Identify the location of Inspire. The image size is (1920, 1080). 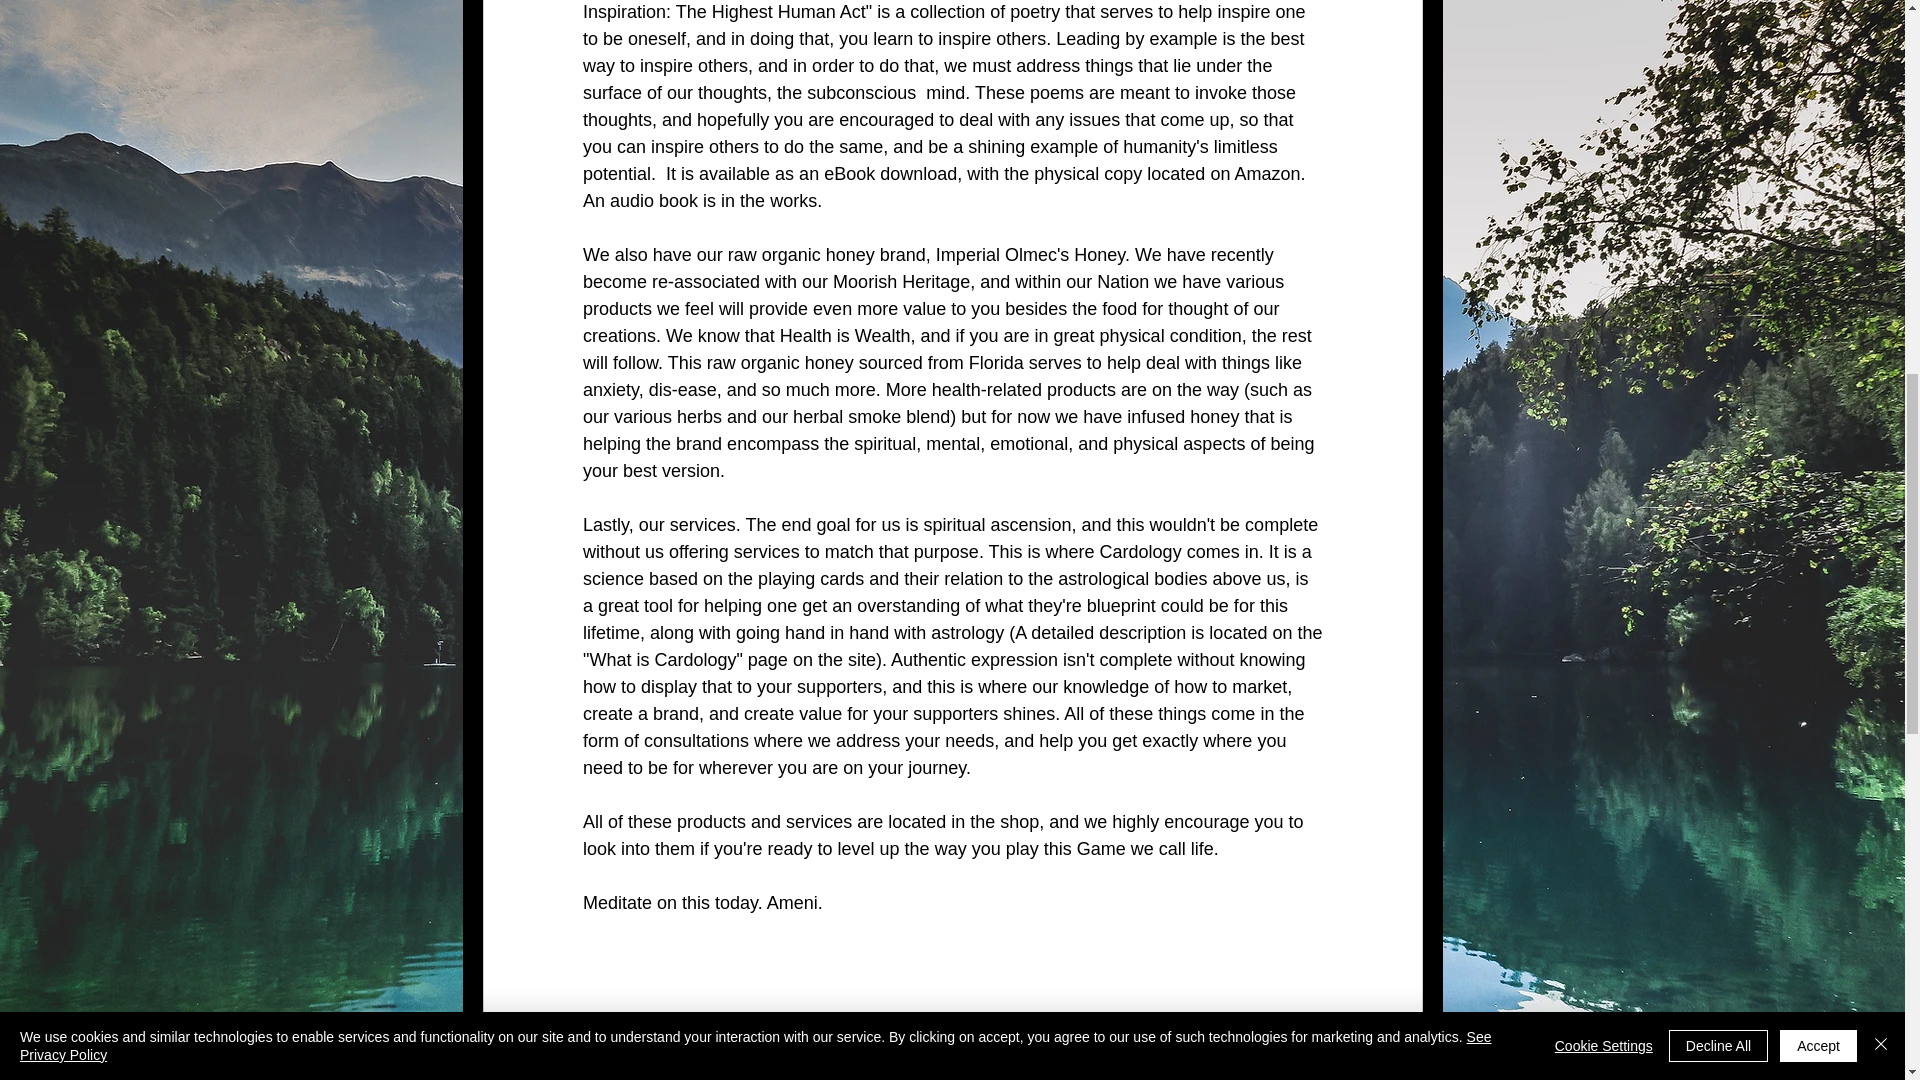
(954, 1076).